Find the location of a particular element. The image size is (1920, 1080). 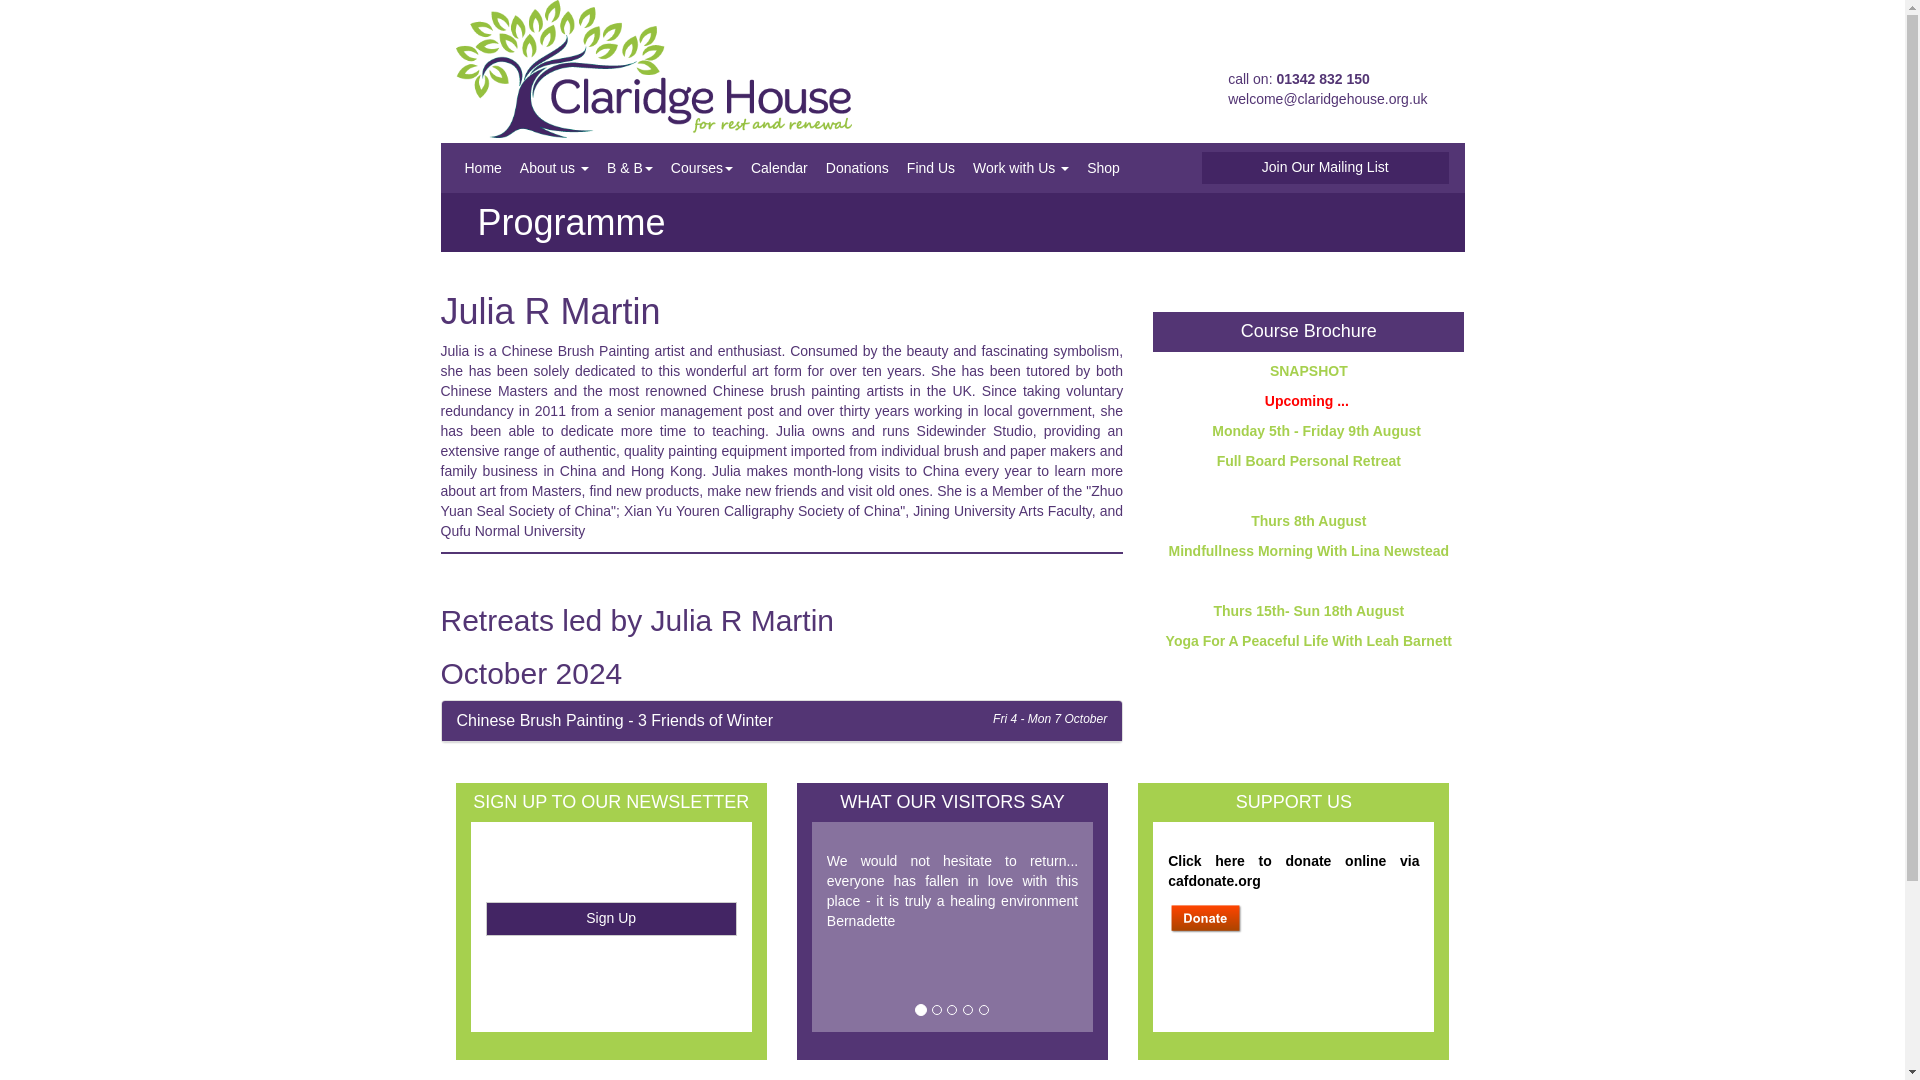

Courses is located at coordinates (702, 168).